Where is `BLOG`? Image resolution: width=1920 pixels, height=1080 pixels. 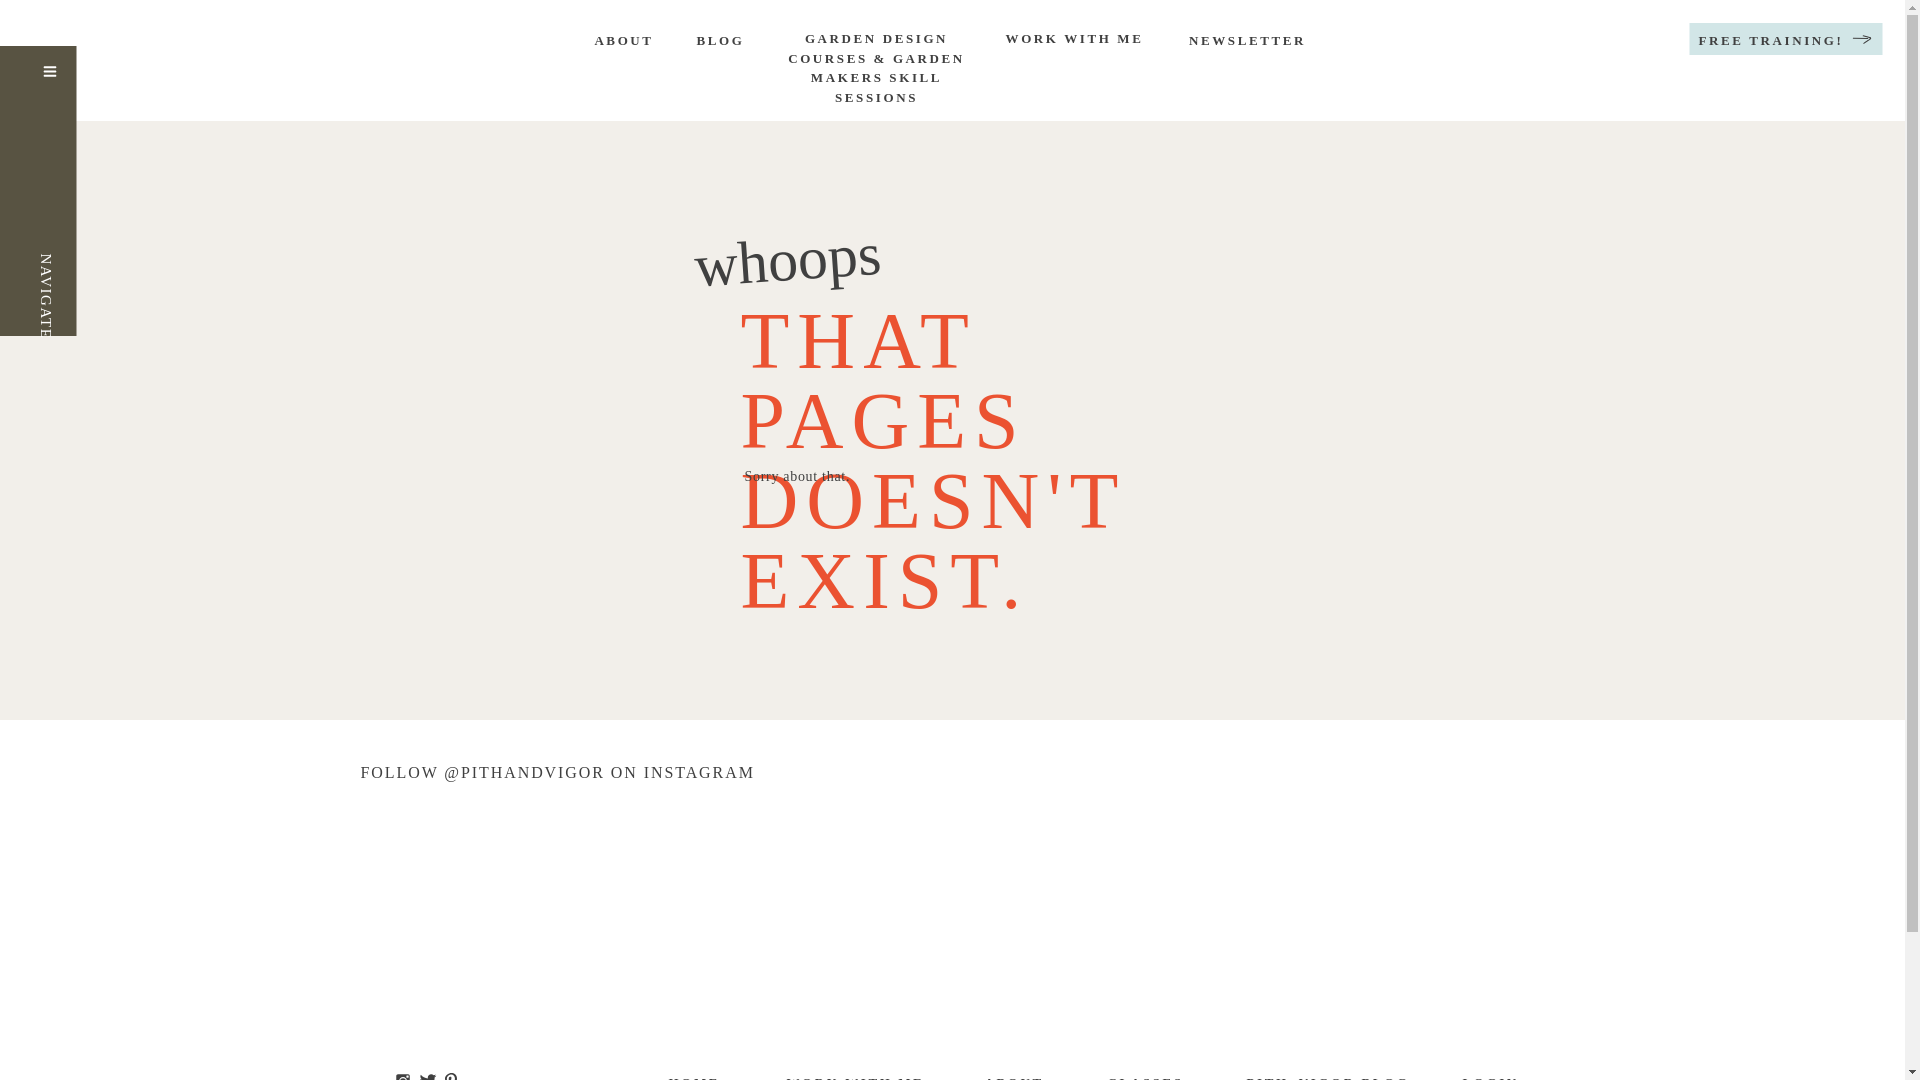
BLOG is located at coordinates (720, 42).